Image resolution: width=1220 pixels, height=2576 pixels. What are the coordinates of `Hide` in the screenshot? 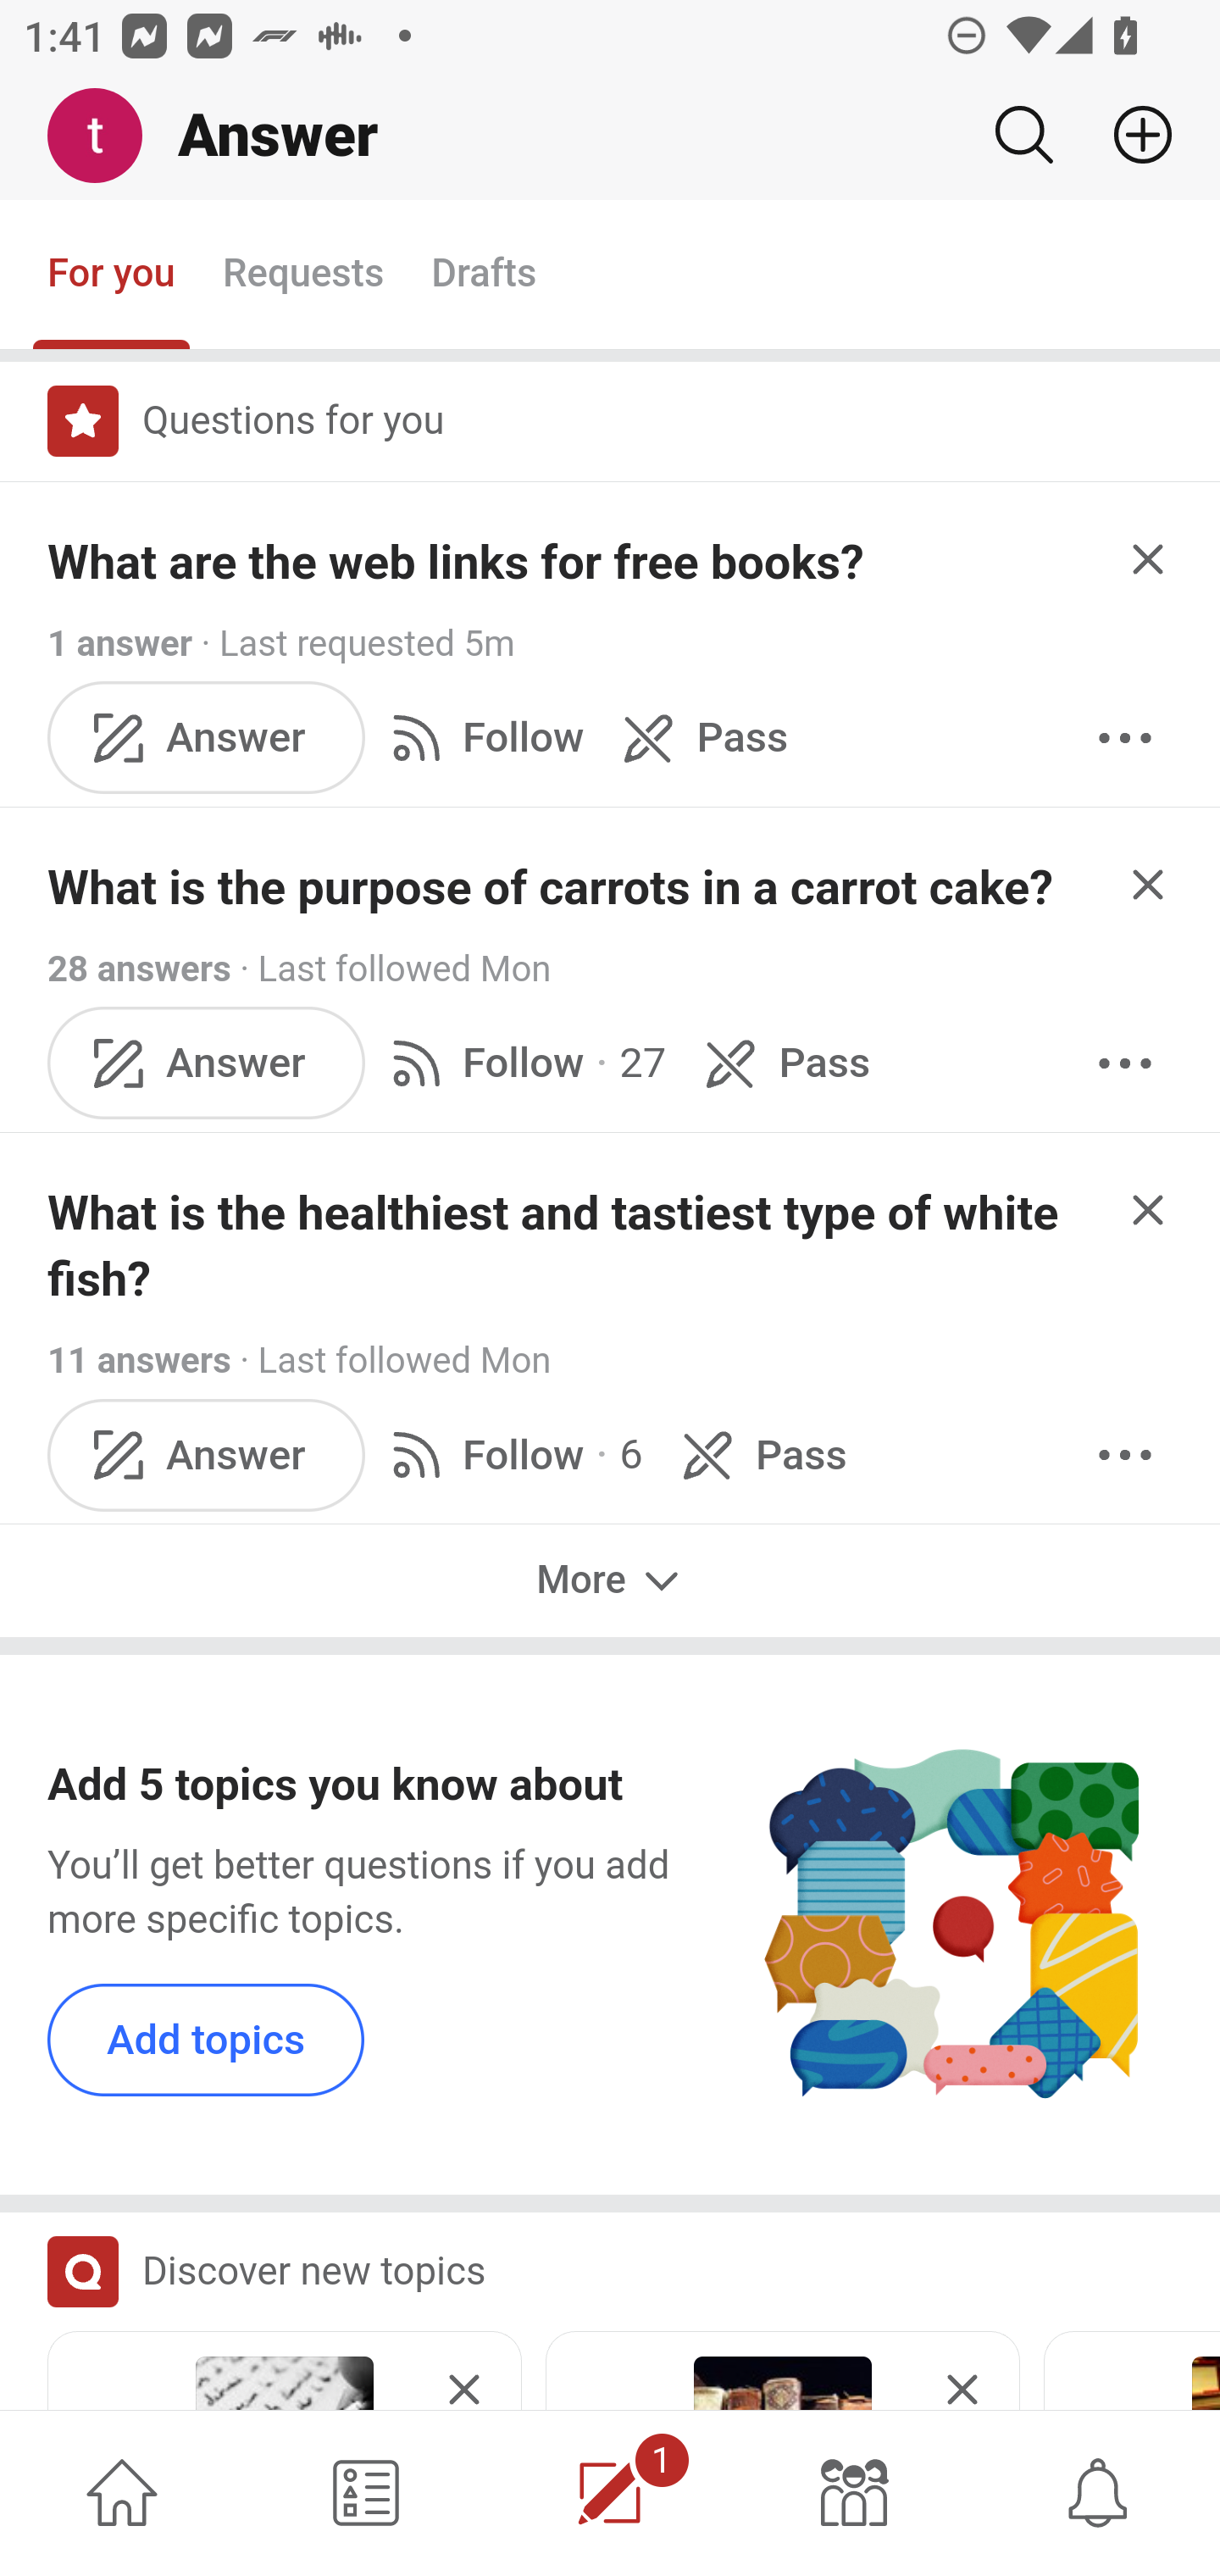 It's located at (1149, 883).